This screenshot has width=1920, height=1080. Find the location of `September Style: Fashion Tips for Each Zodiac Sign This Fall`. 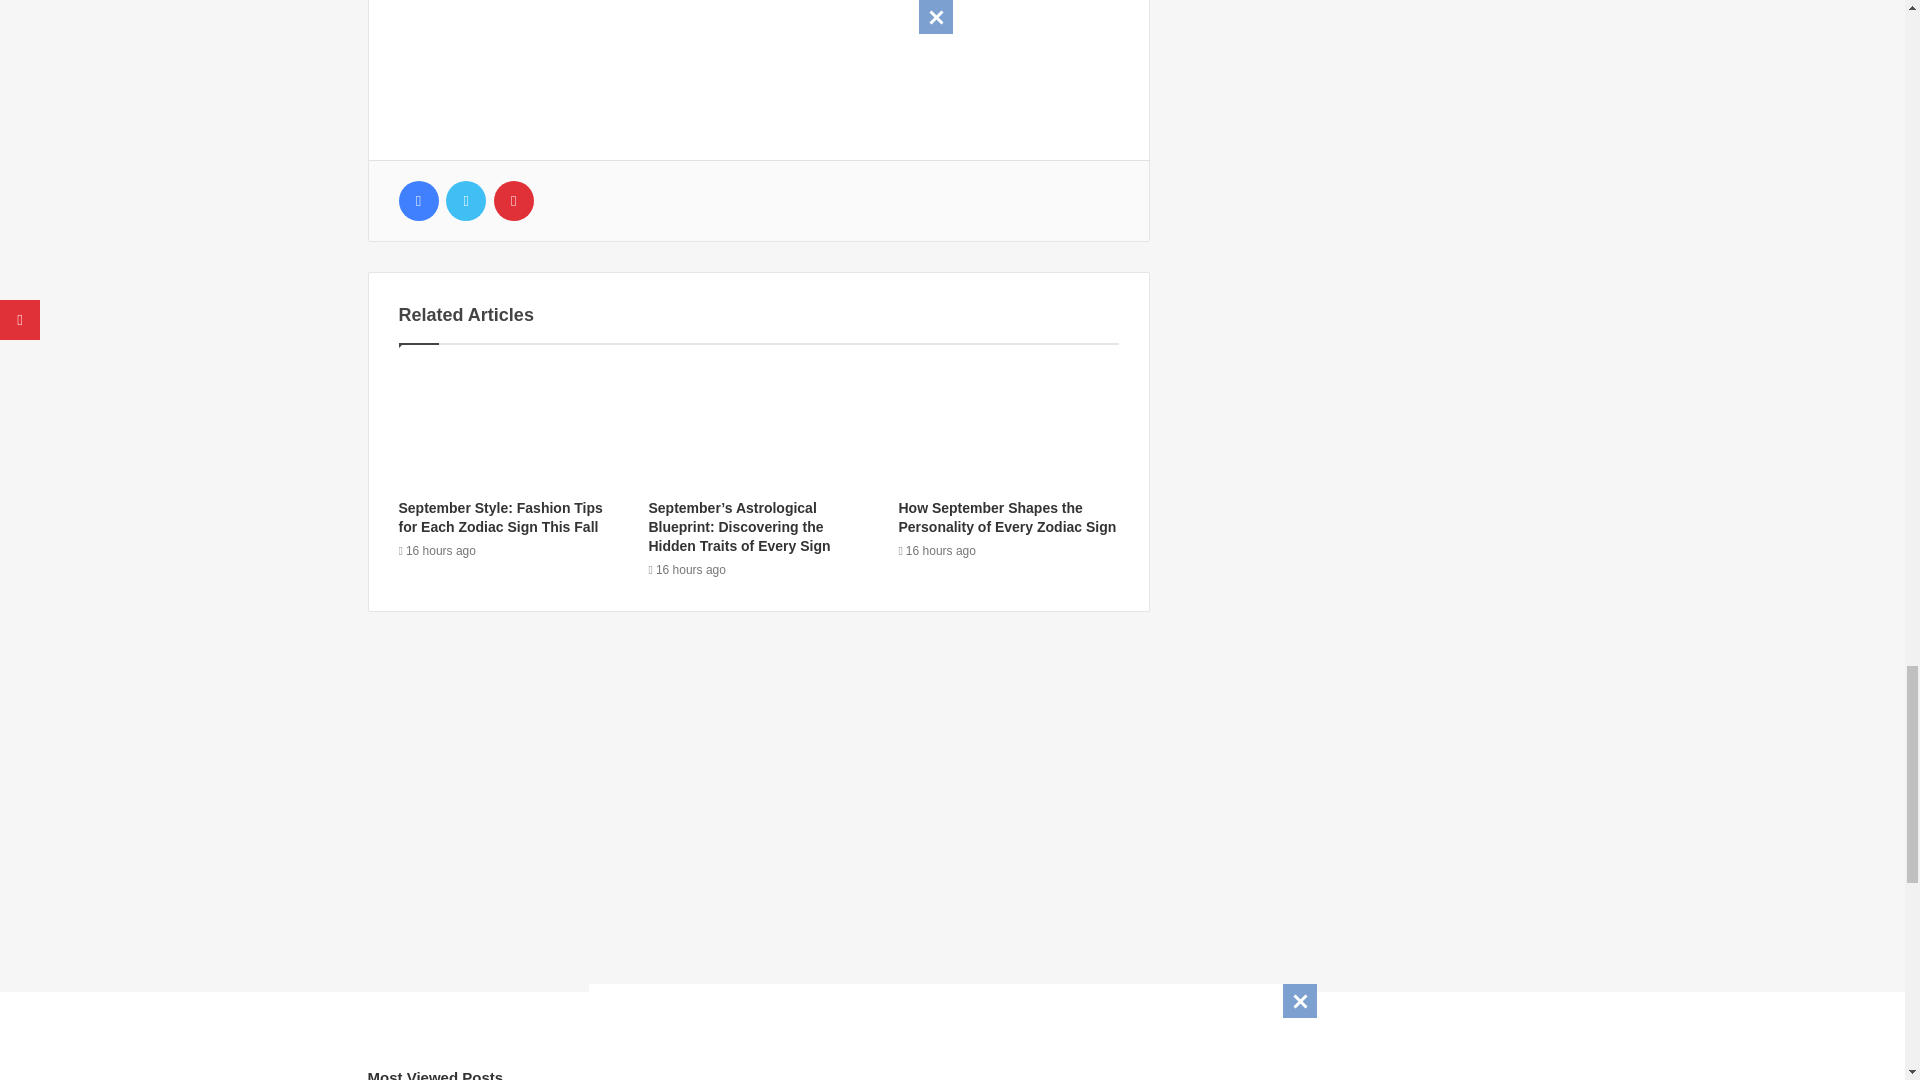

September Style: Fashion Tips for Each Zodiac Sign This Fall is located at coordinates (500, 517).